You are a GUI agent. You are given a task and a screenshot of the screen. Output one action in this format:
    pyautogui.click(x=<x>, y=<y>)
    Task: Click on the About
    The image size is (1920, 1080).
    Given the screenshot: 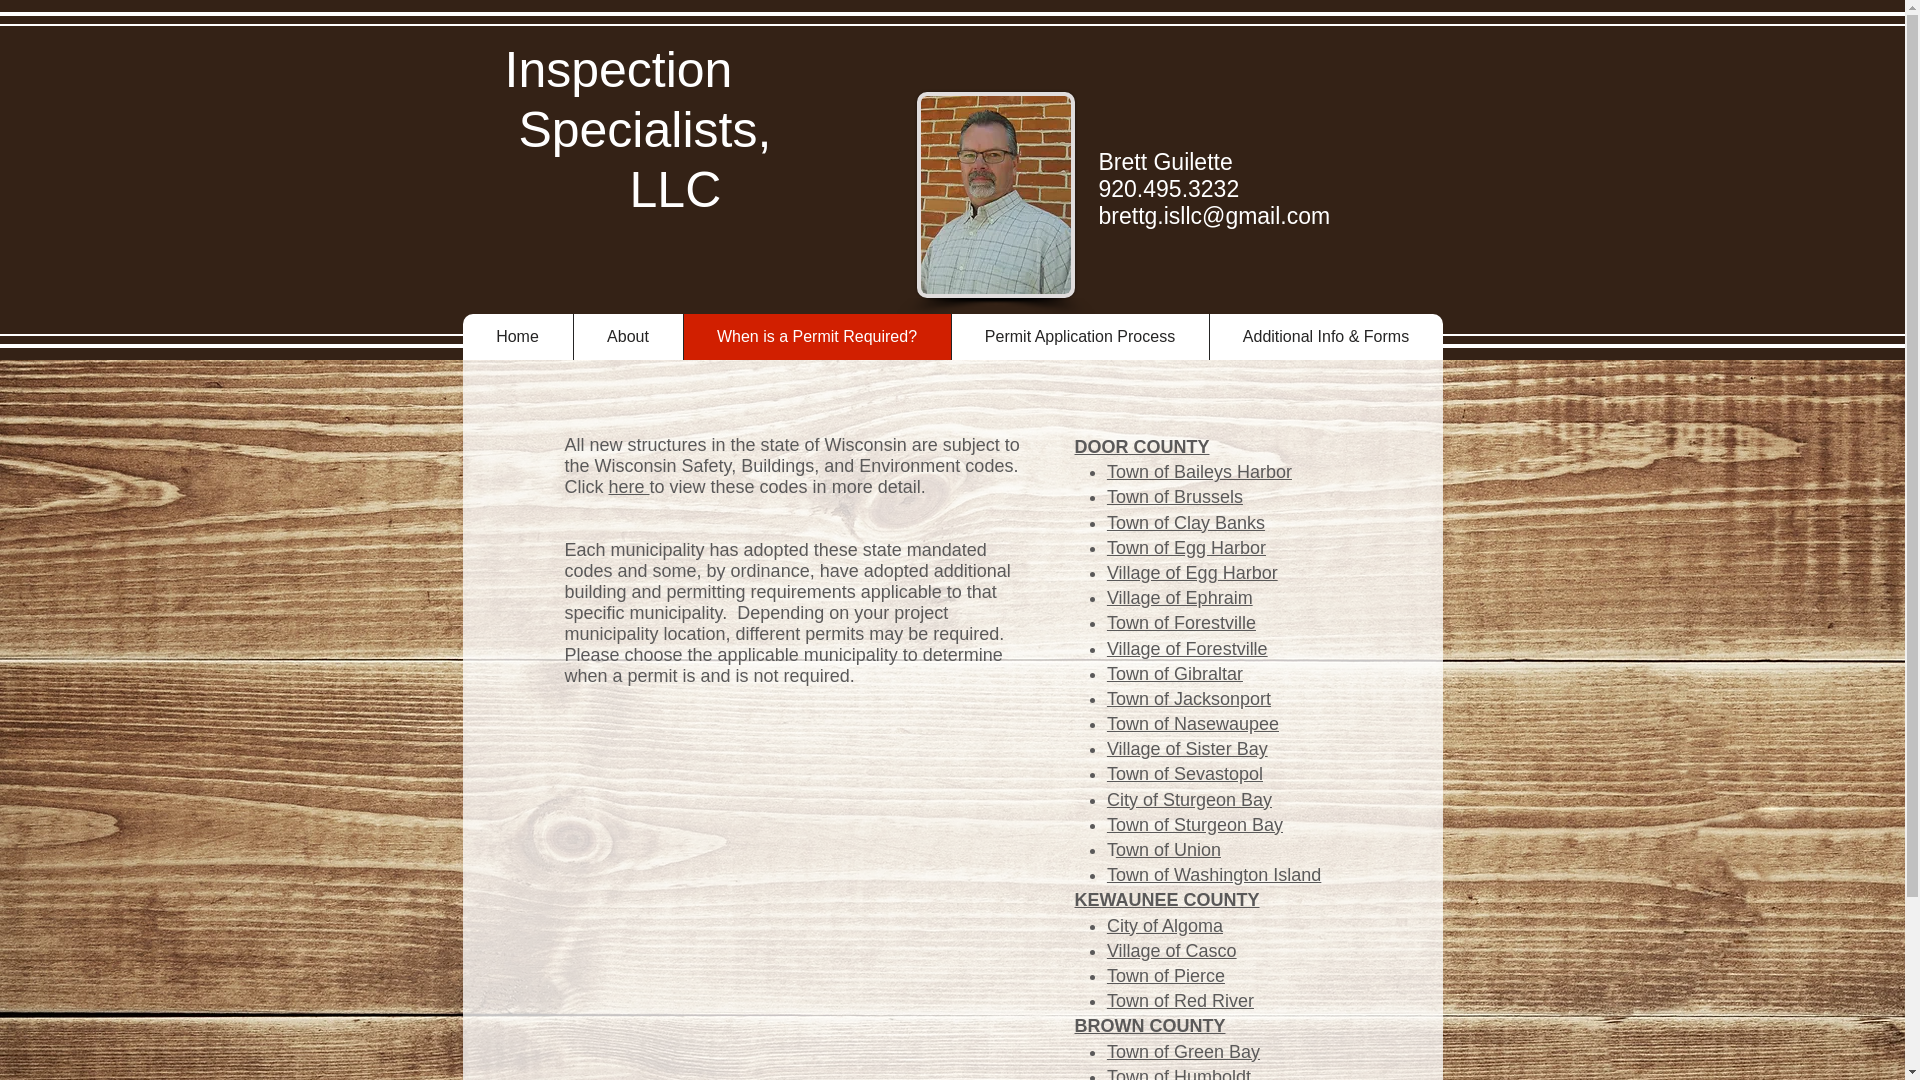 What is the action you would take?
    pyautogui.click(x=626, y=336)
    